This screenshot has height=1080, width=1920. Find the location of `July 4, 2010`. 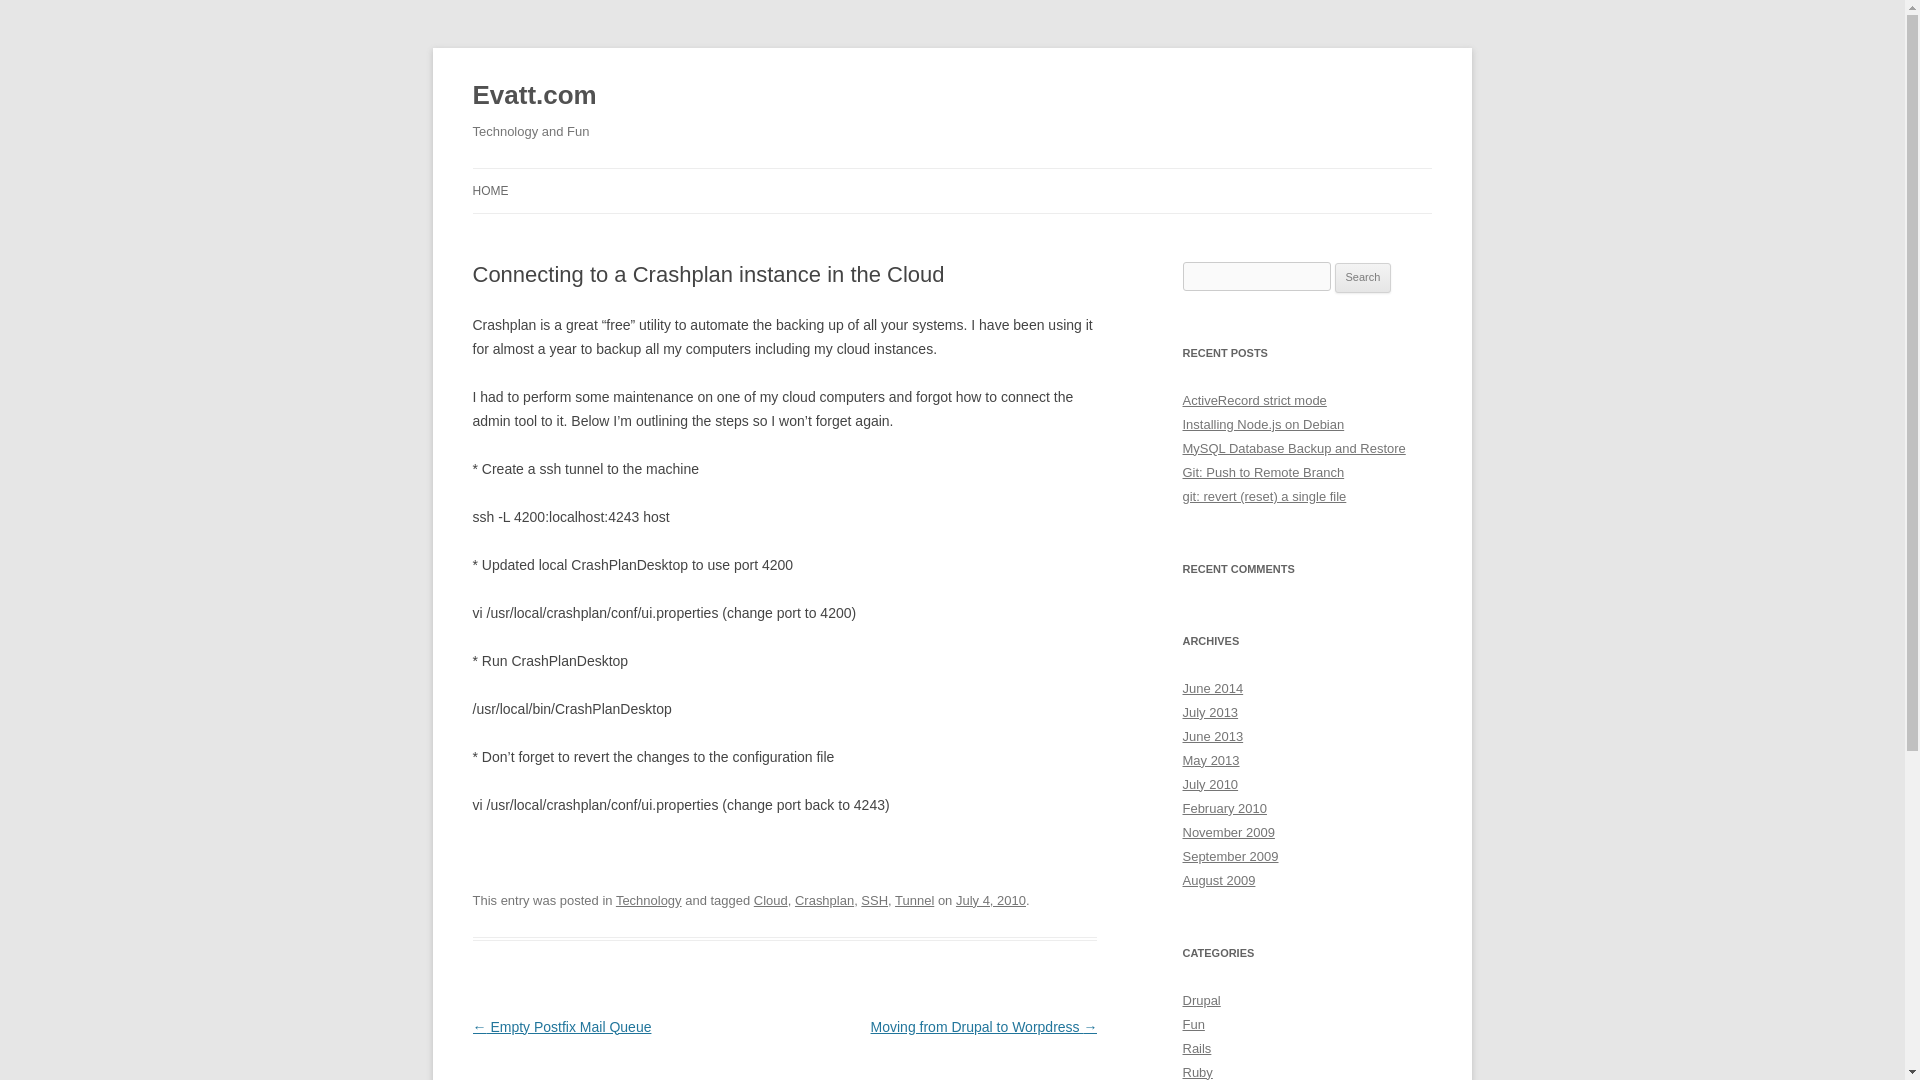

July 4, 2010 is located at coordinates (990, 900).